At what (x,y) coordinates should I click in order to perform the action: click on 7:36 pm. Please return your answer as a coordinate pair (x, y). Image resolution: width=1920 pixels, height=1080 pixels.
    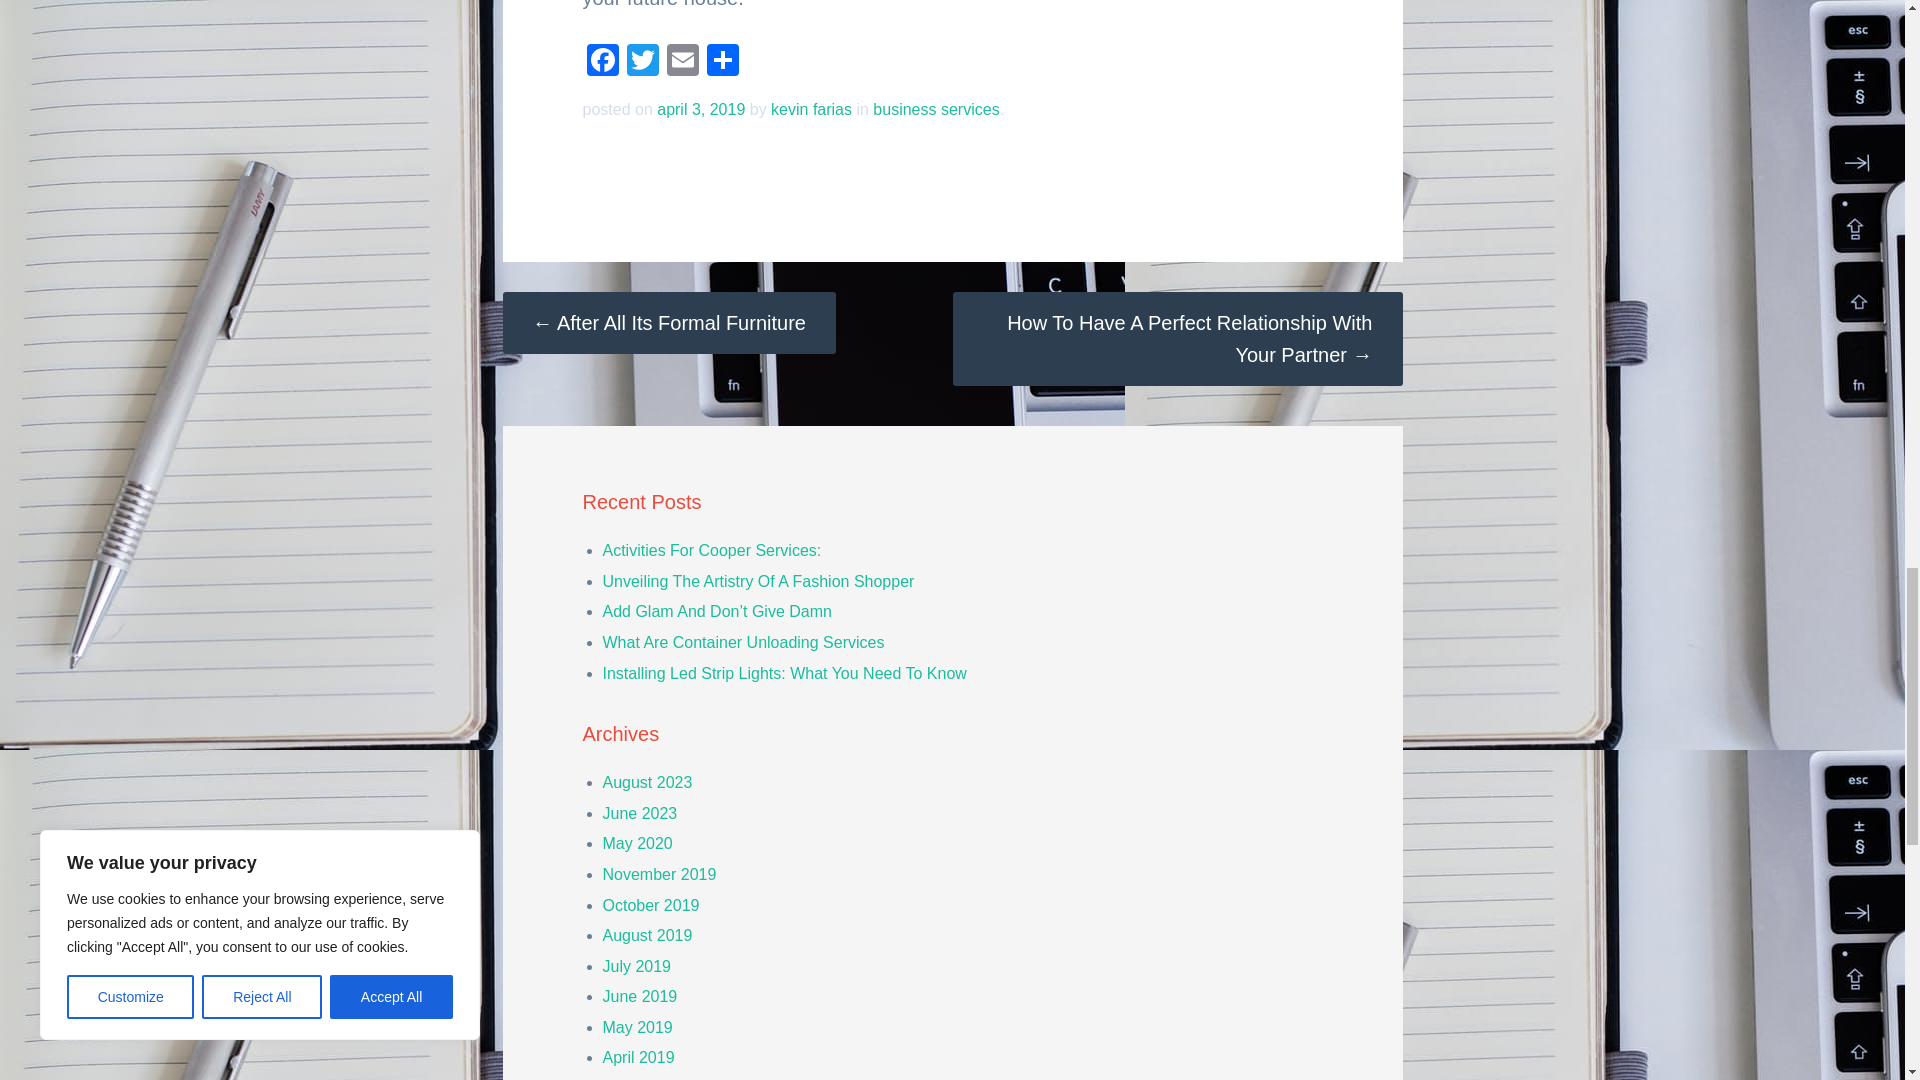
    Looking at the image, I should click on (700, 109).